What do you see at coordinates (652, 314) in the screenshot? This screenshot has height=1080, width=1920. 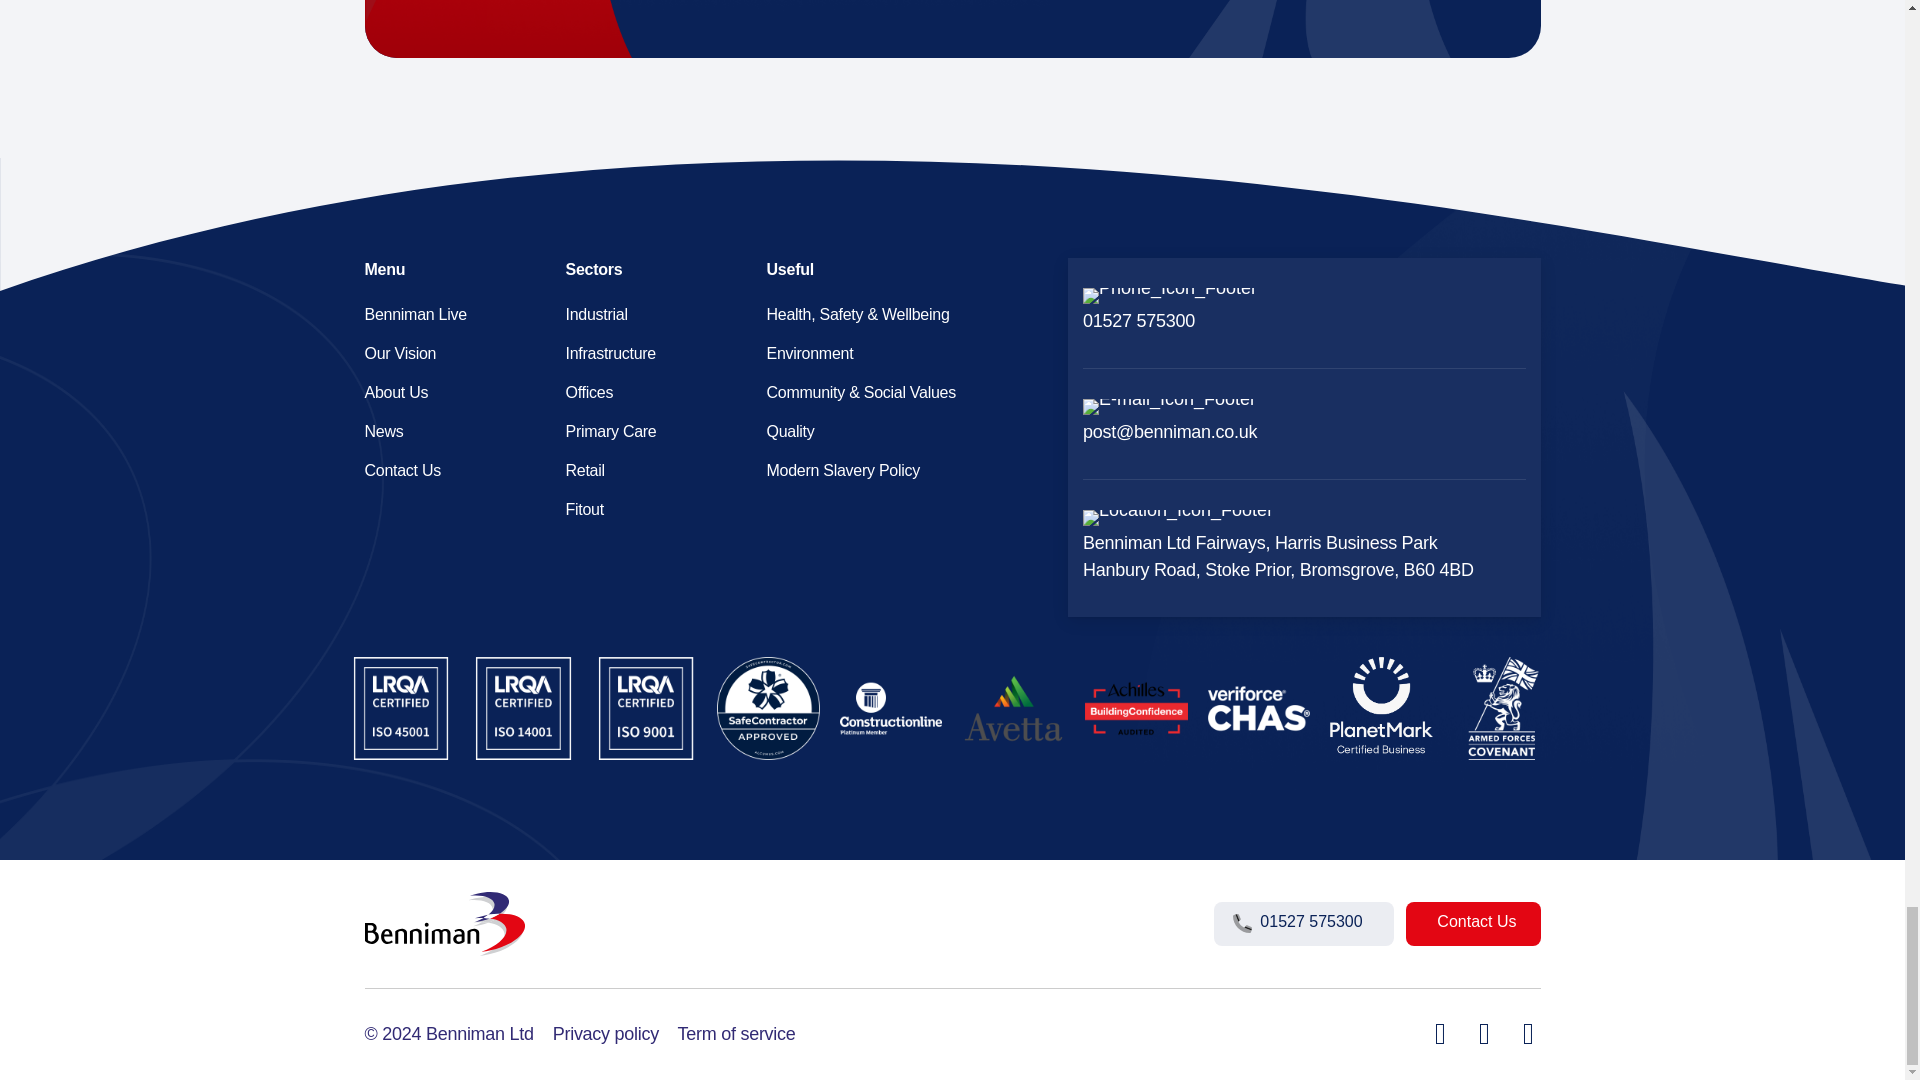 I see `Industrial` at bounding box center [652, 314].